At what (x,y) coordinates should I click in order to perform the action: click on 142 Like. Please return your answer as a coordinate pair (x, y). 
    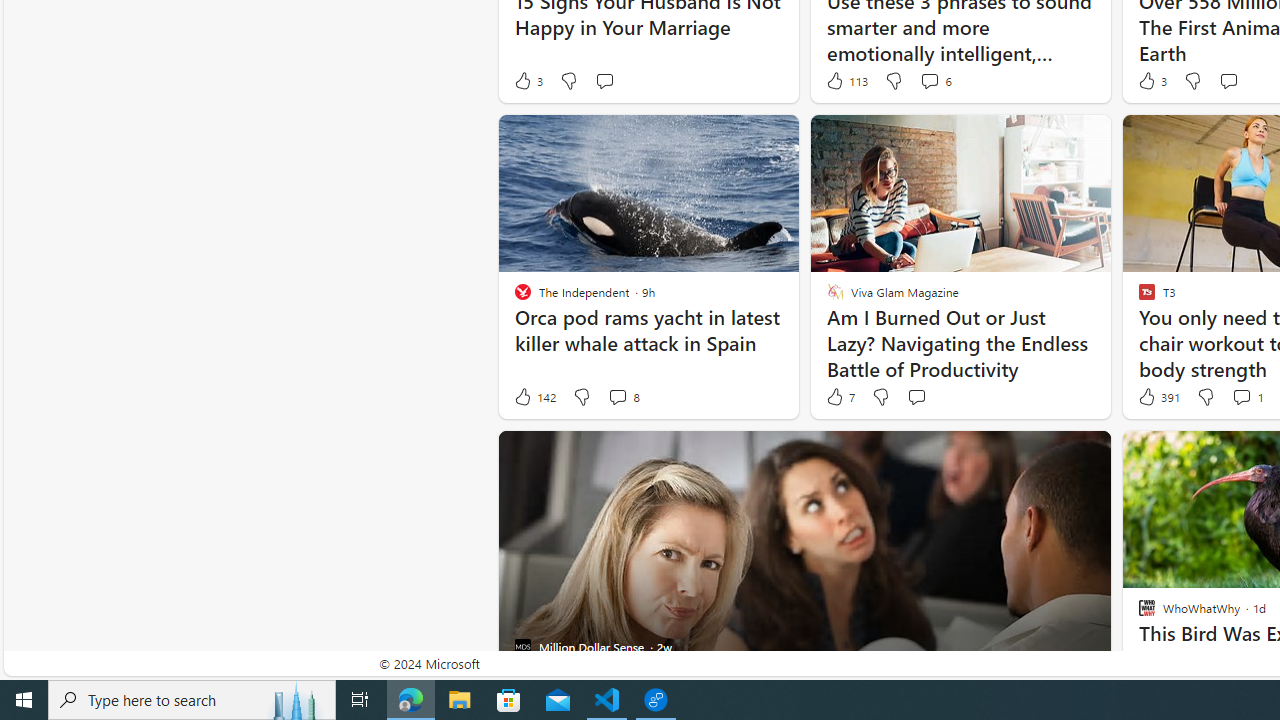
    Looking at the image, I should click on (534, 397).